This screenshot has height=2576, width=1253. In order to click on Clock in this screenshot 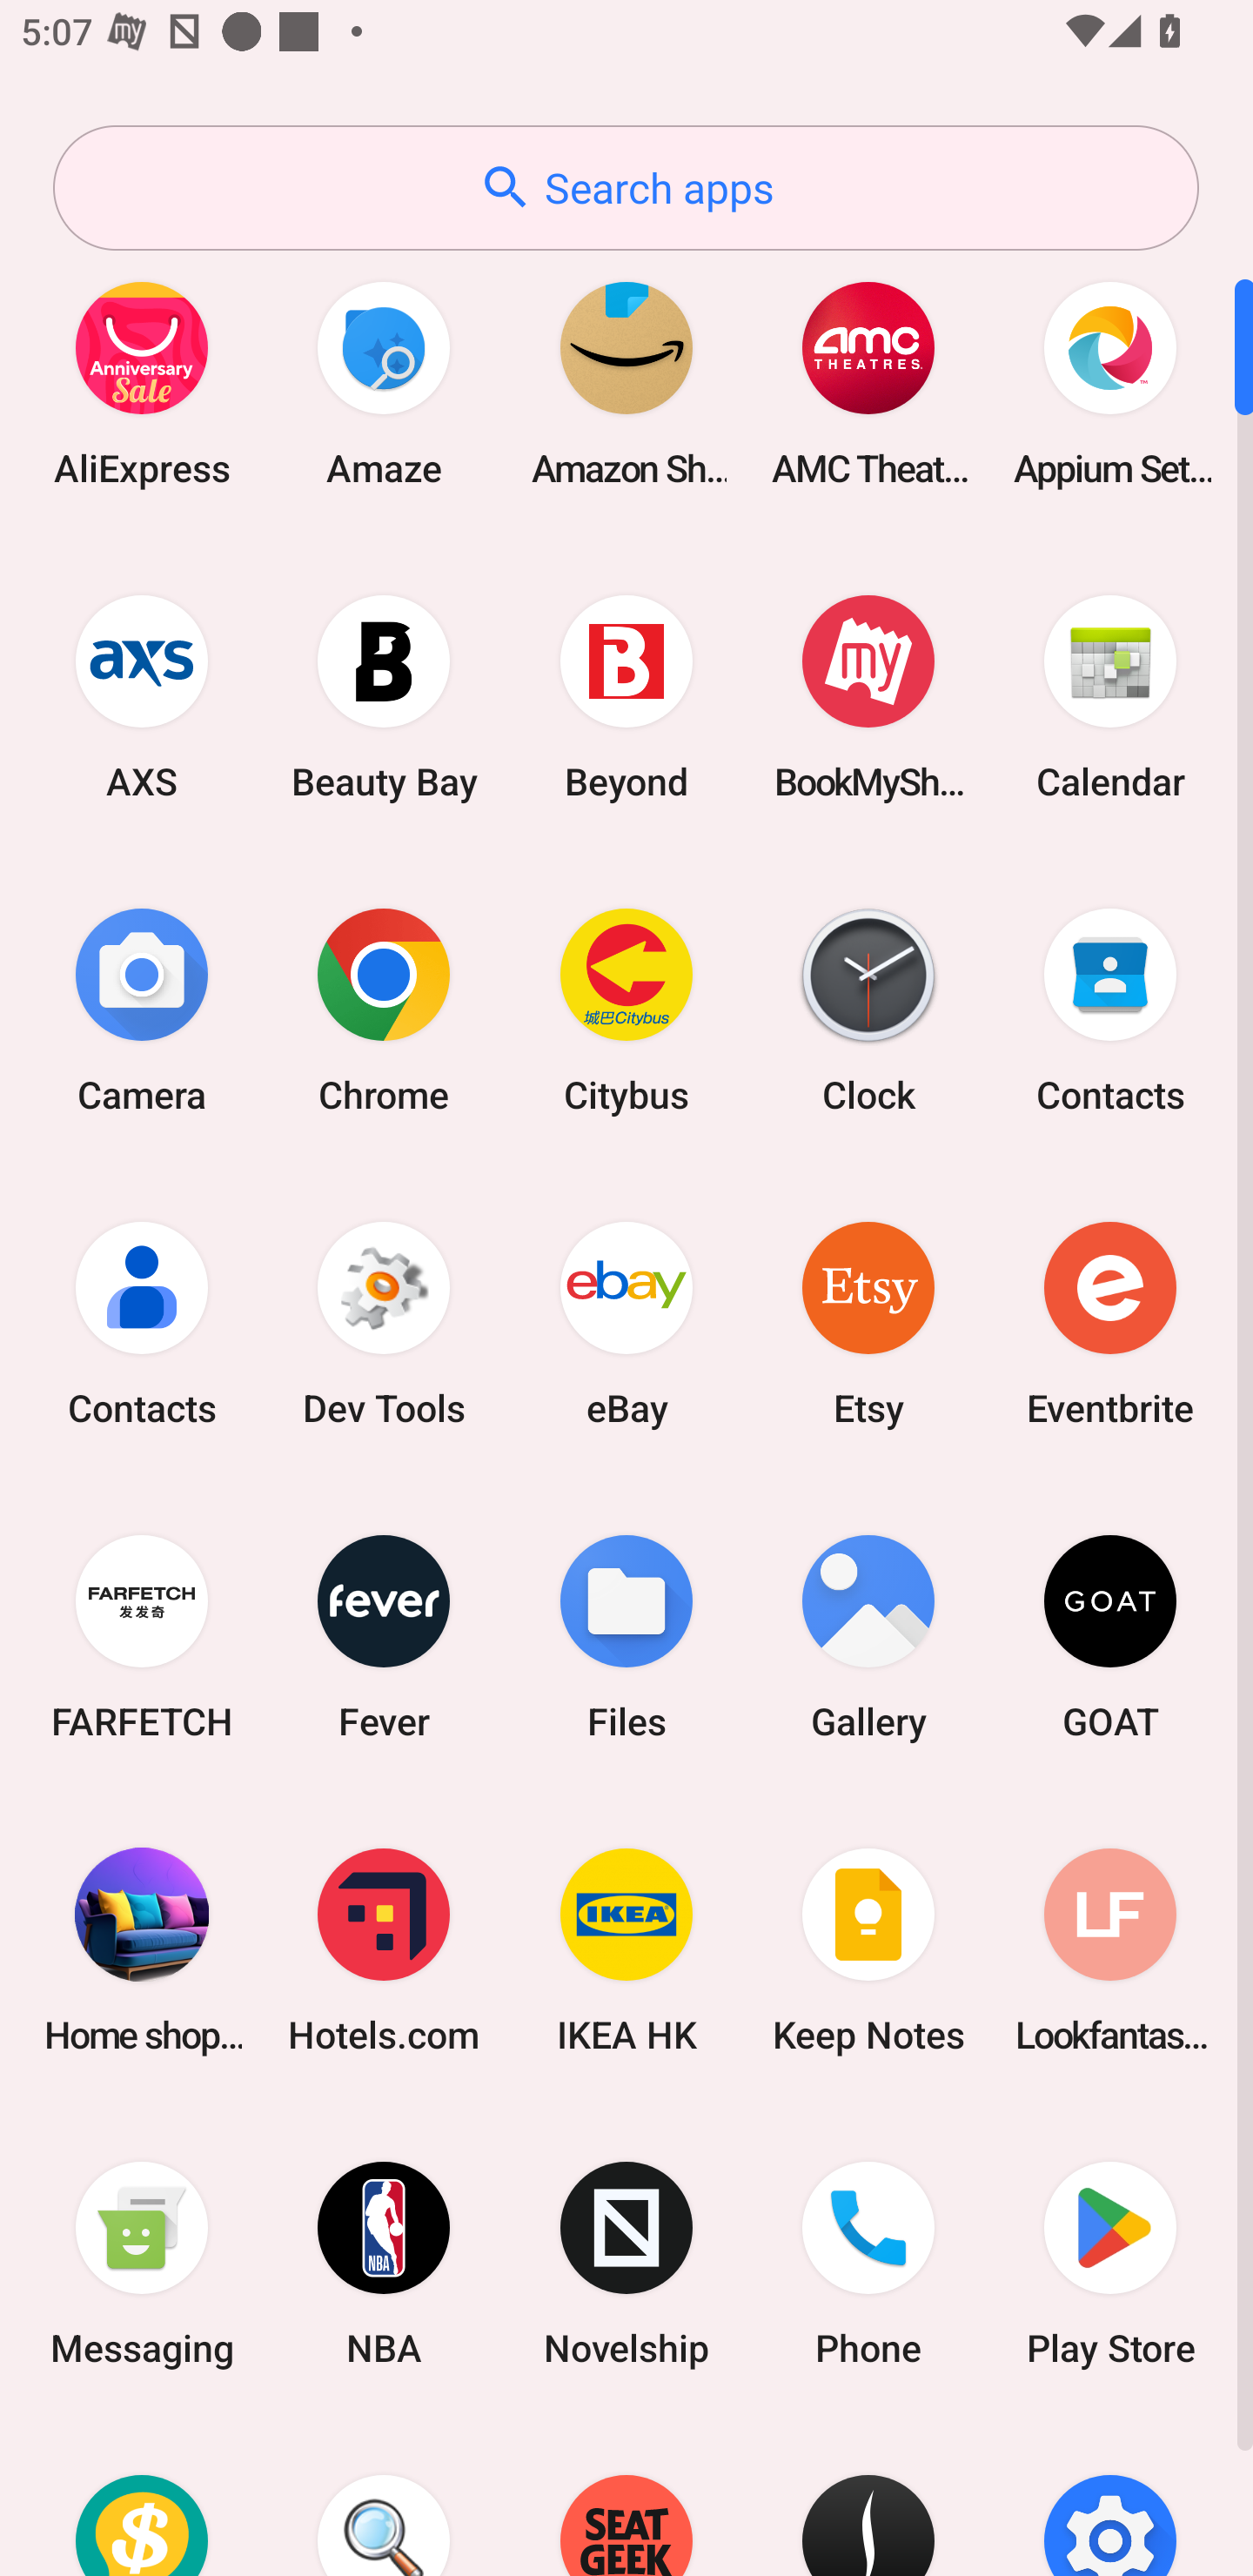, I will do `click(868, 1010)`.